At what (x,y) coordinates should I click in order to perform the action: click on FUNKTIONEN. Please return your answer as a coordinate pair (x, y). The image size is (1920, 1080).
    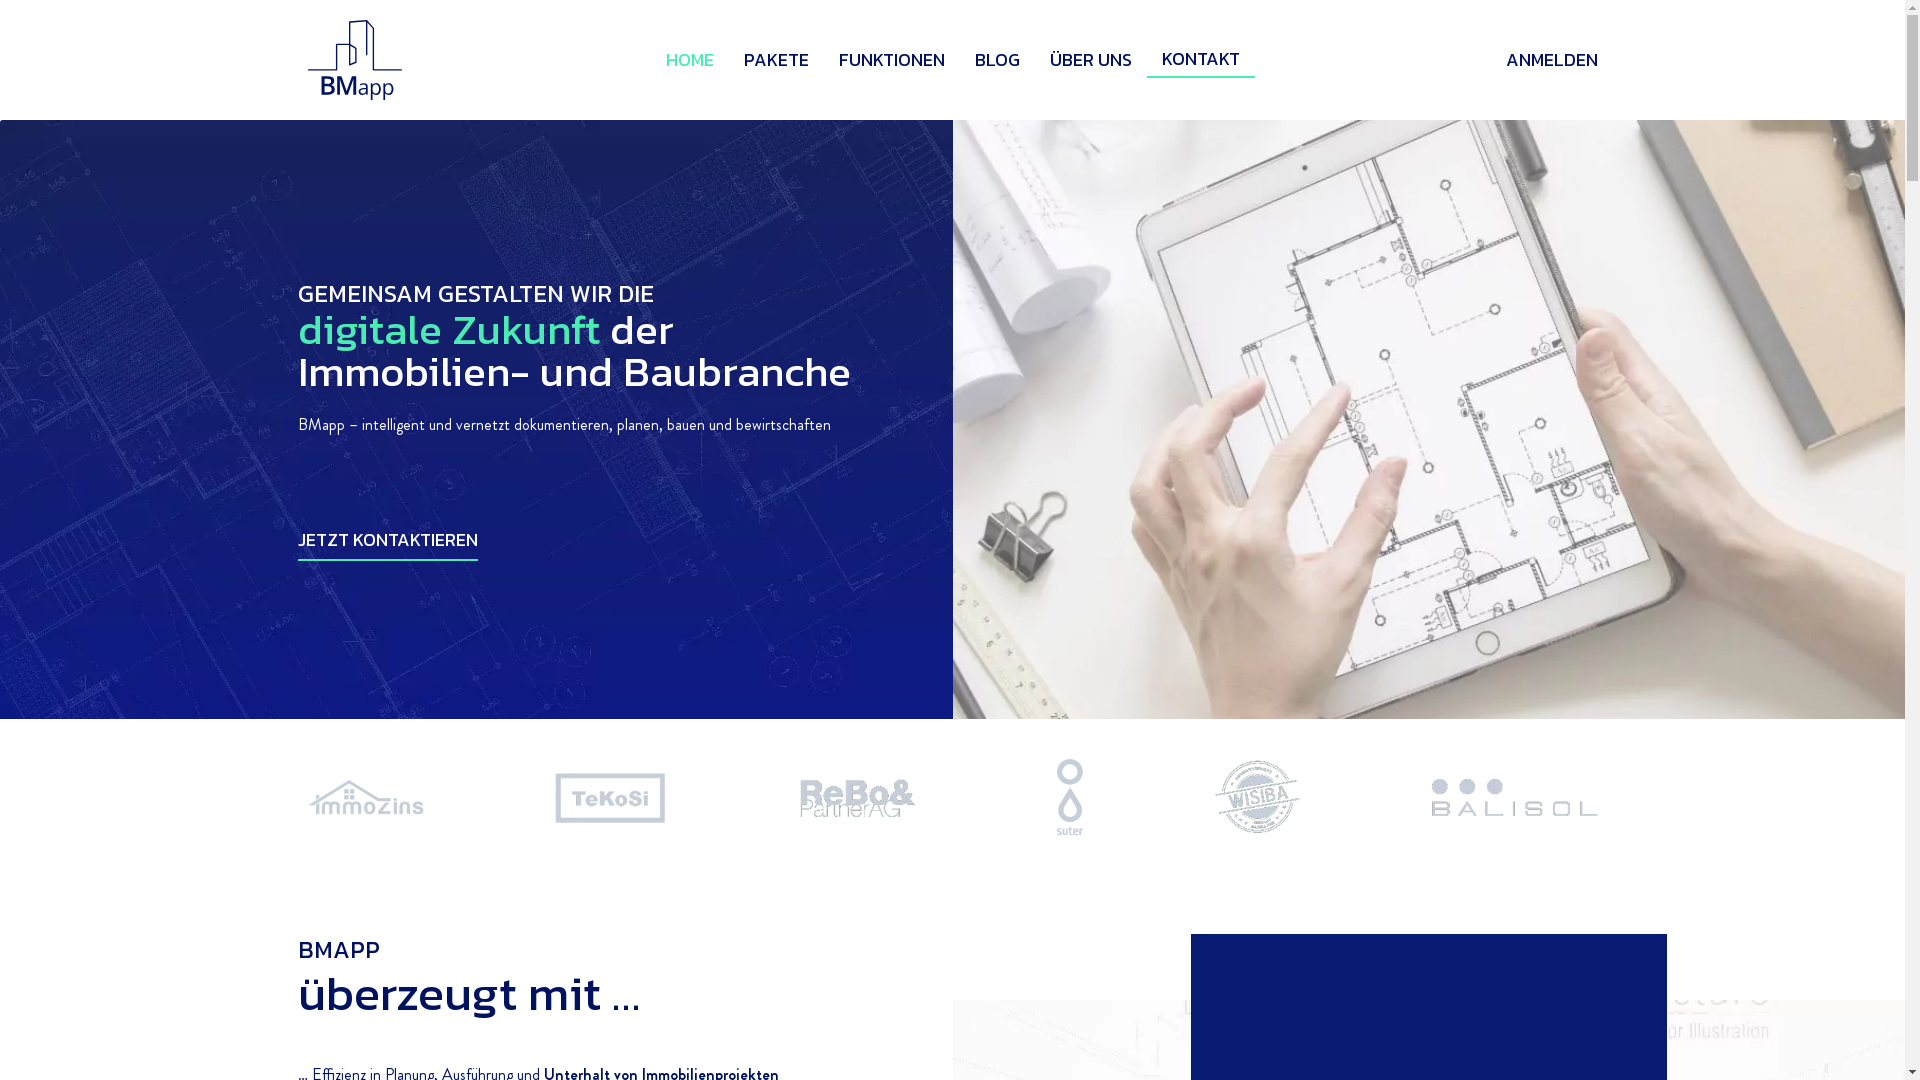
    Looking at the image, I should click on (892, 60).